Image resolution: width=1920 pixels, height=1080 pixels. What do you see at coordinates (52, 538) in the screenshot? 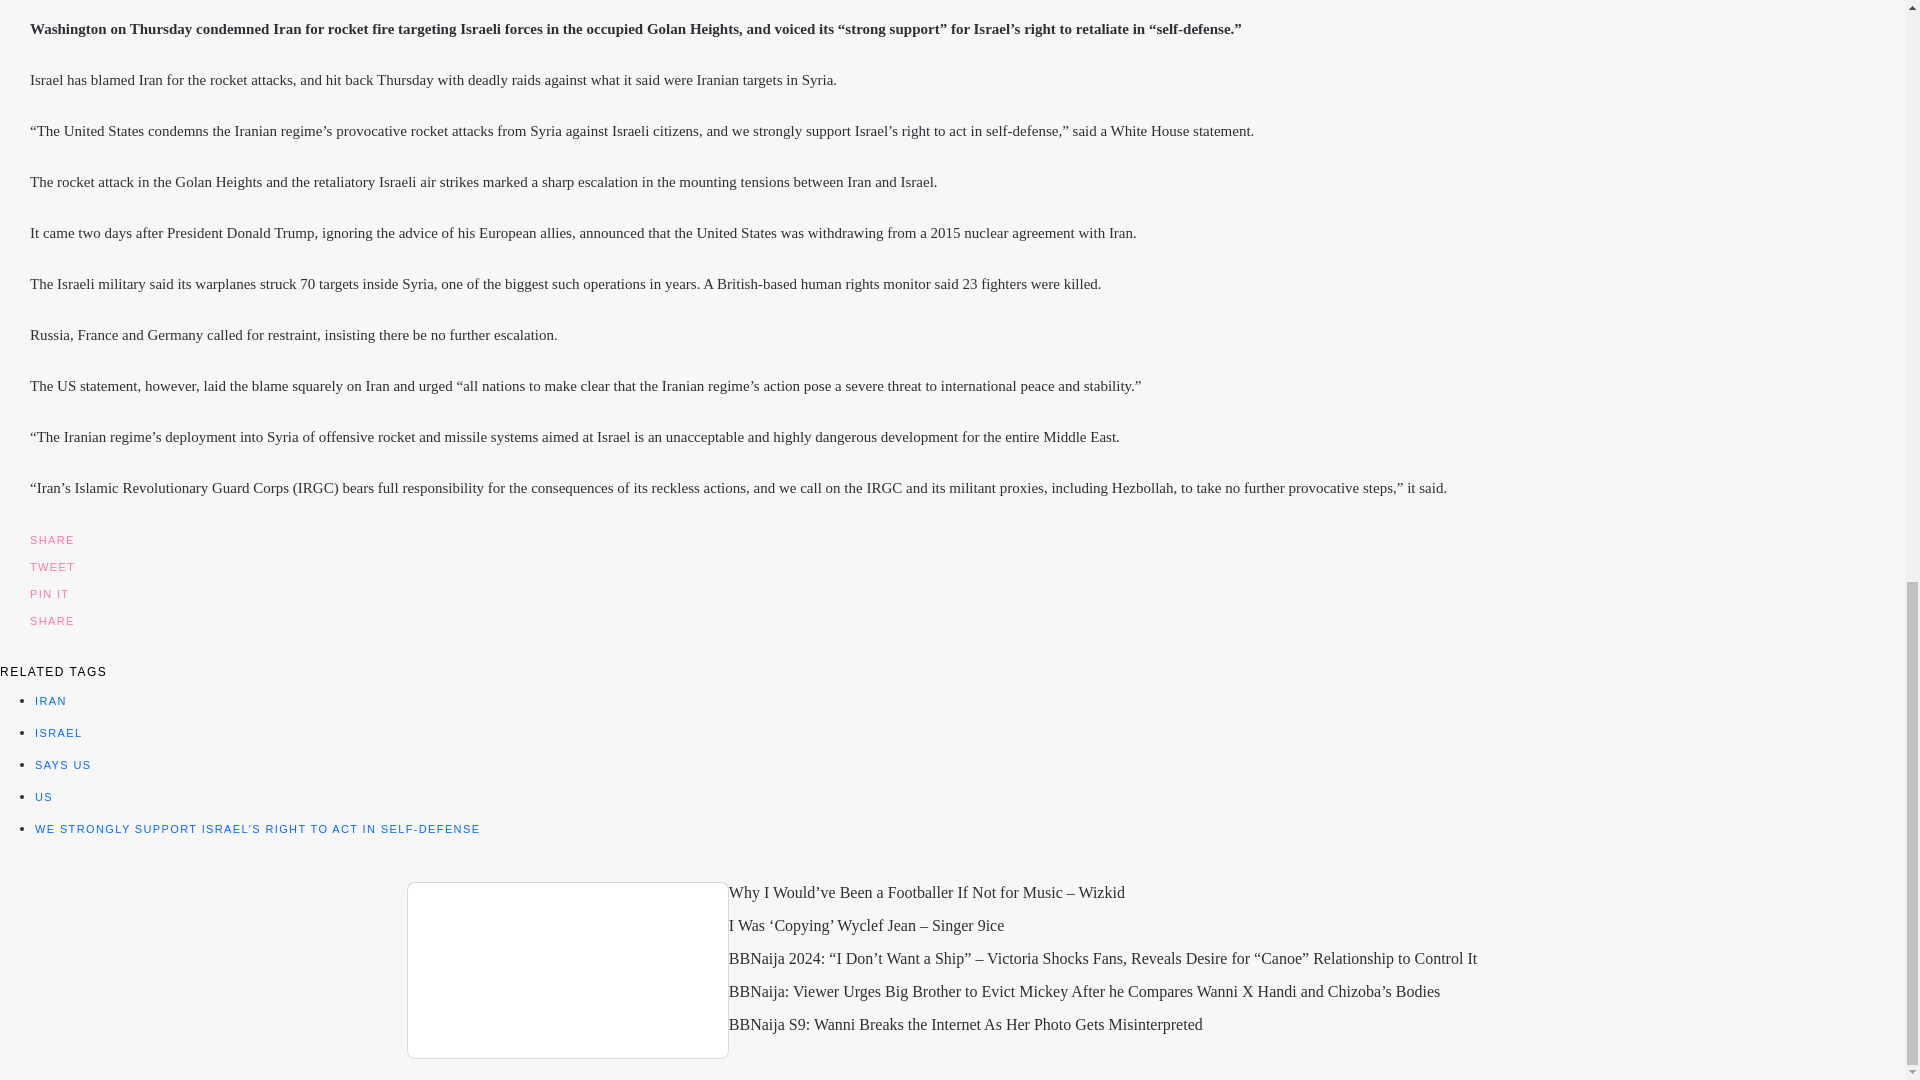
I see `SHARE` at bounding box center [52, 538].